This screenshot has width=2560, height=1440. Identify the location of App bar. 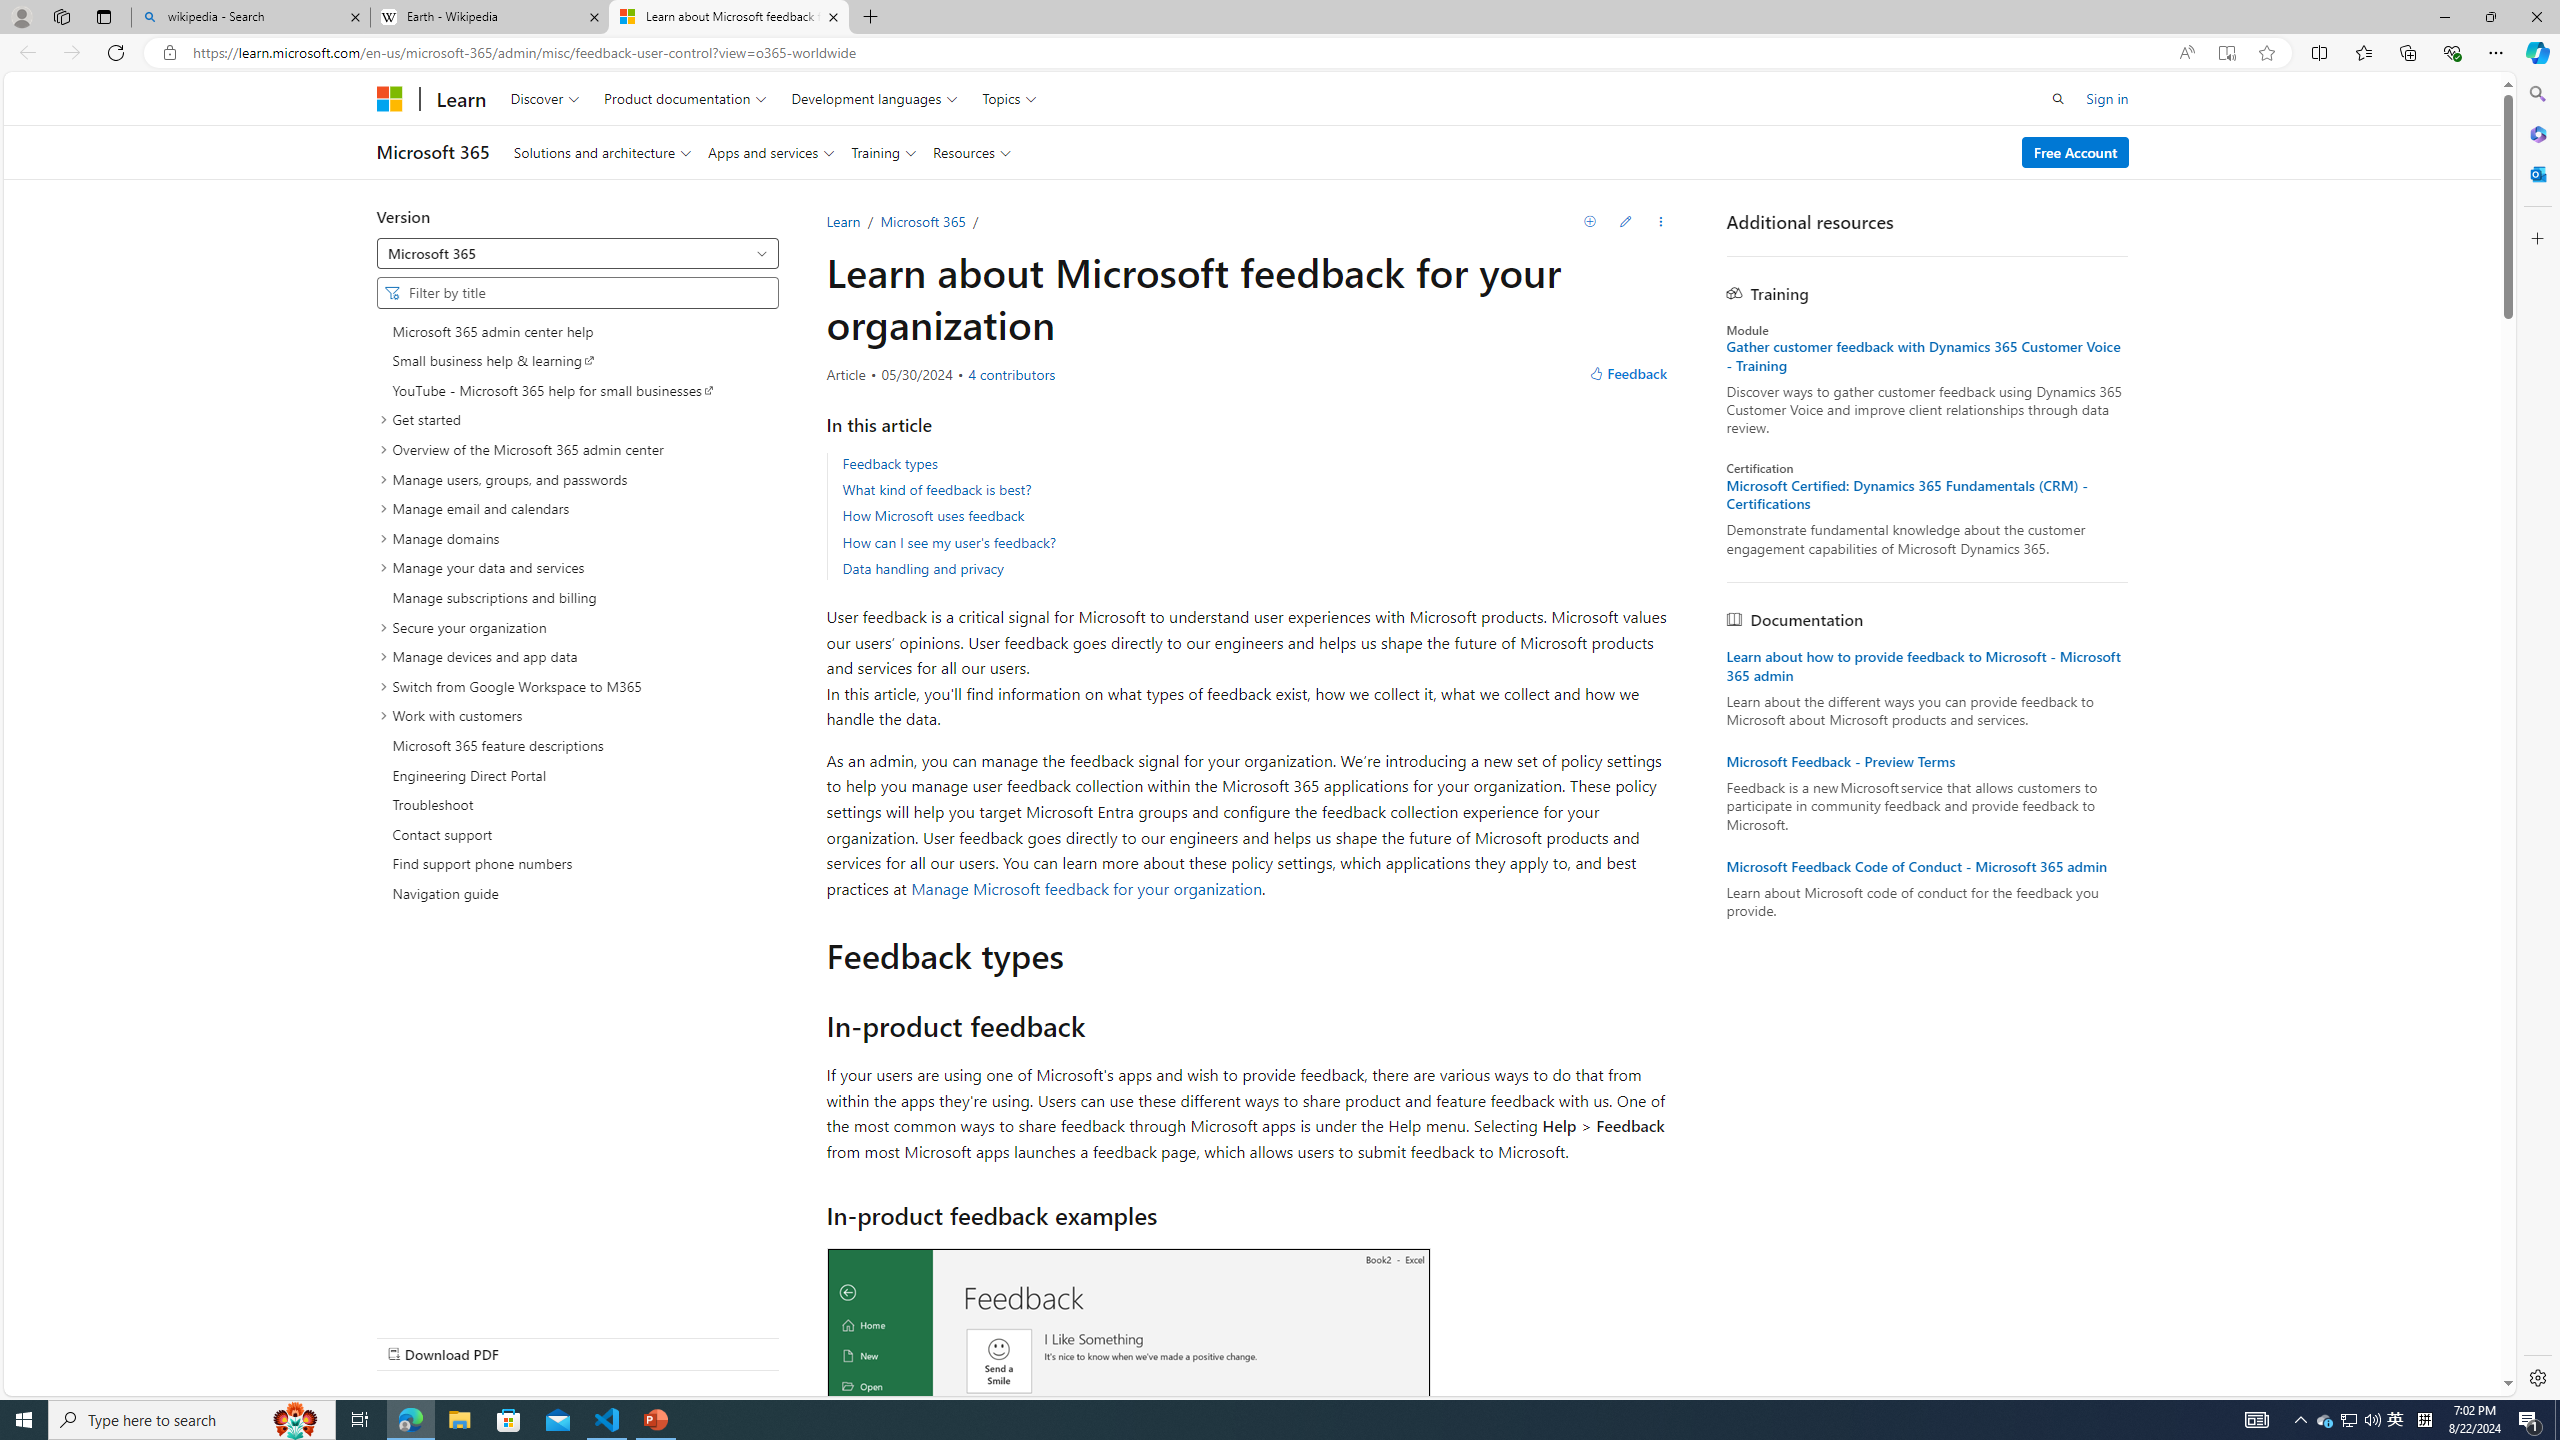
(1280, 53).